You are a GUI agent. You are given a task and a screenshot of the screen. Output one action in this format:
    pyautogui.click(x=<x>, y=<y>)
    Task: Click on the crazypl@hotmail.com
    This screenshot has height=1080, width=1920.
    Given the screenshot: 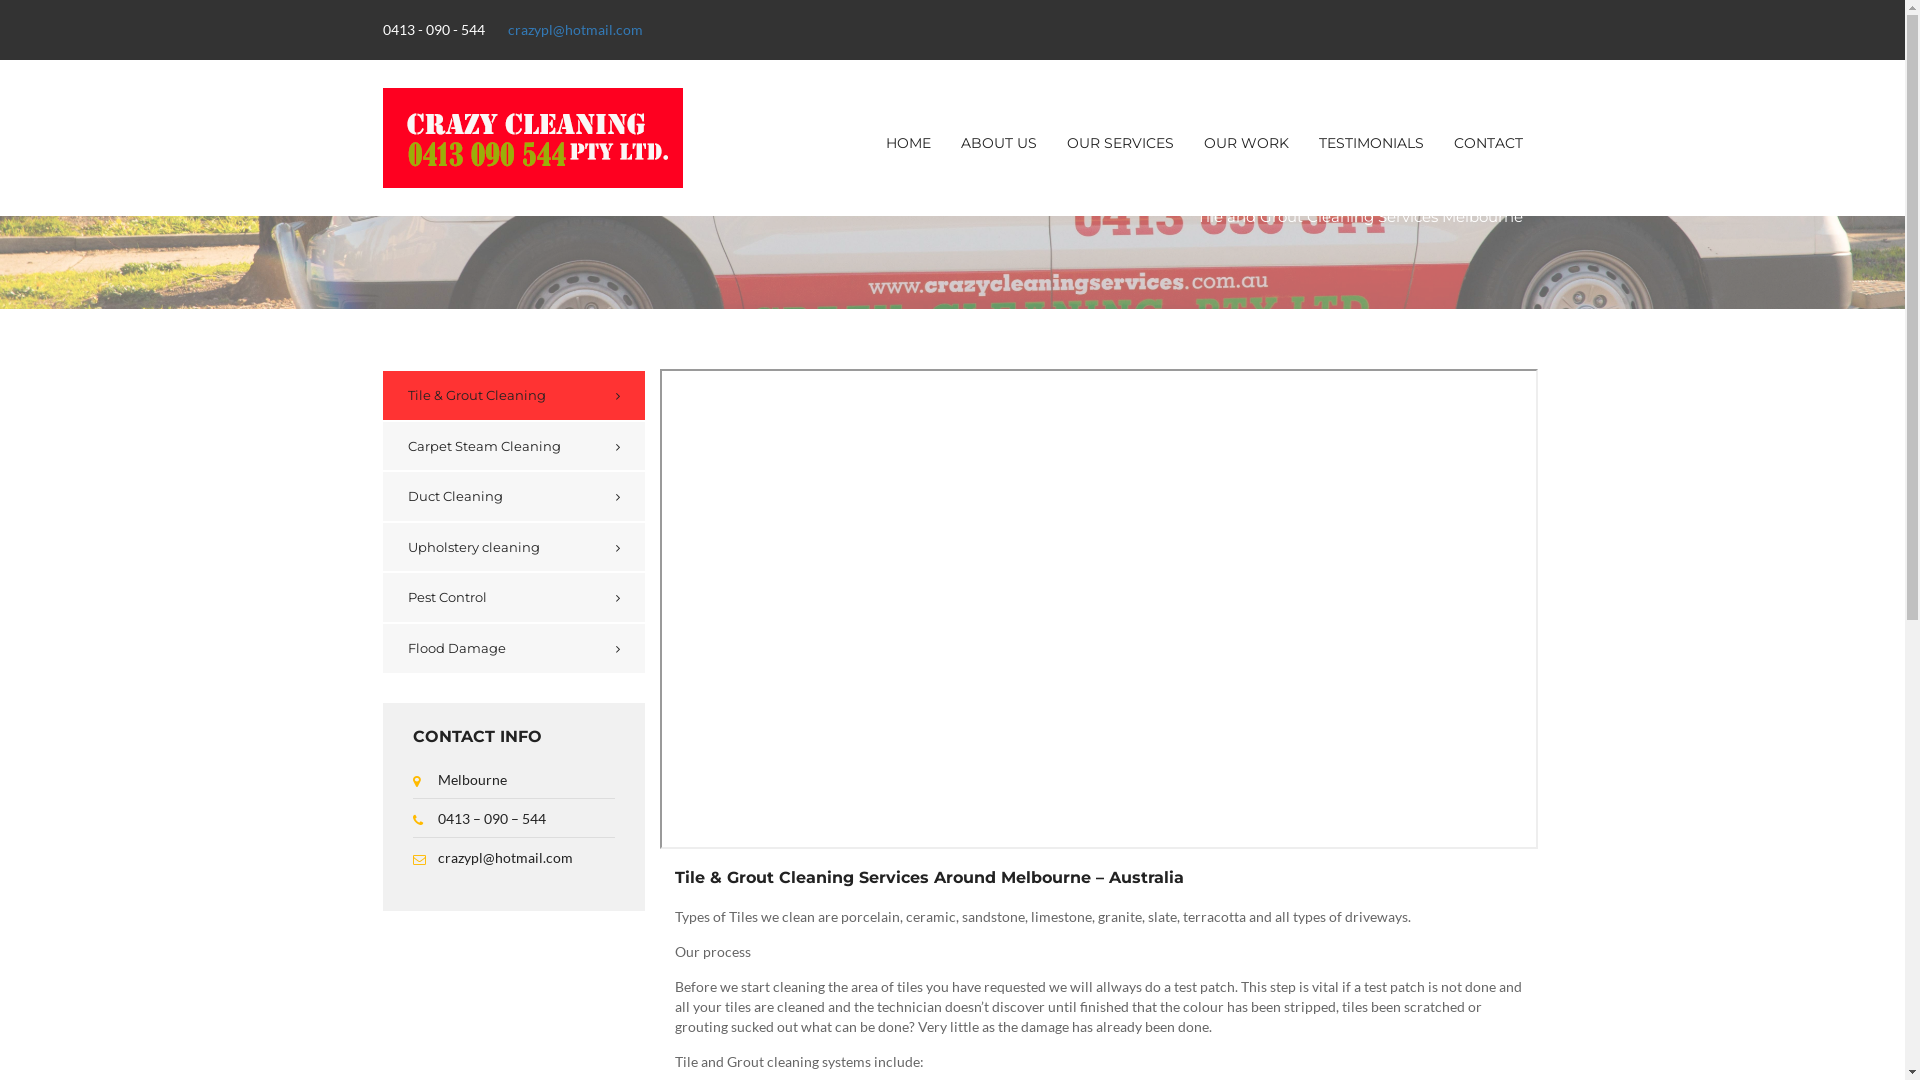 What is the action you would take?
    pyautogui.click(x=576, y=30)
    